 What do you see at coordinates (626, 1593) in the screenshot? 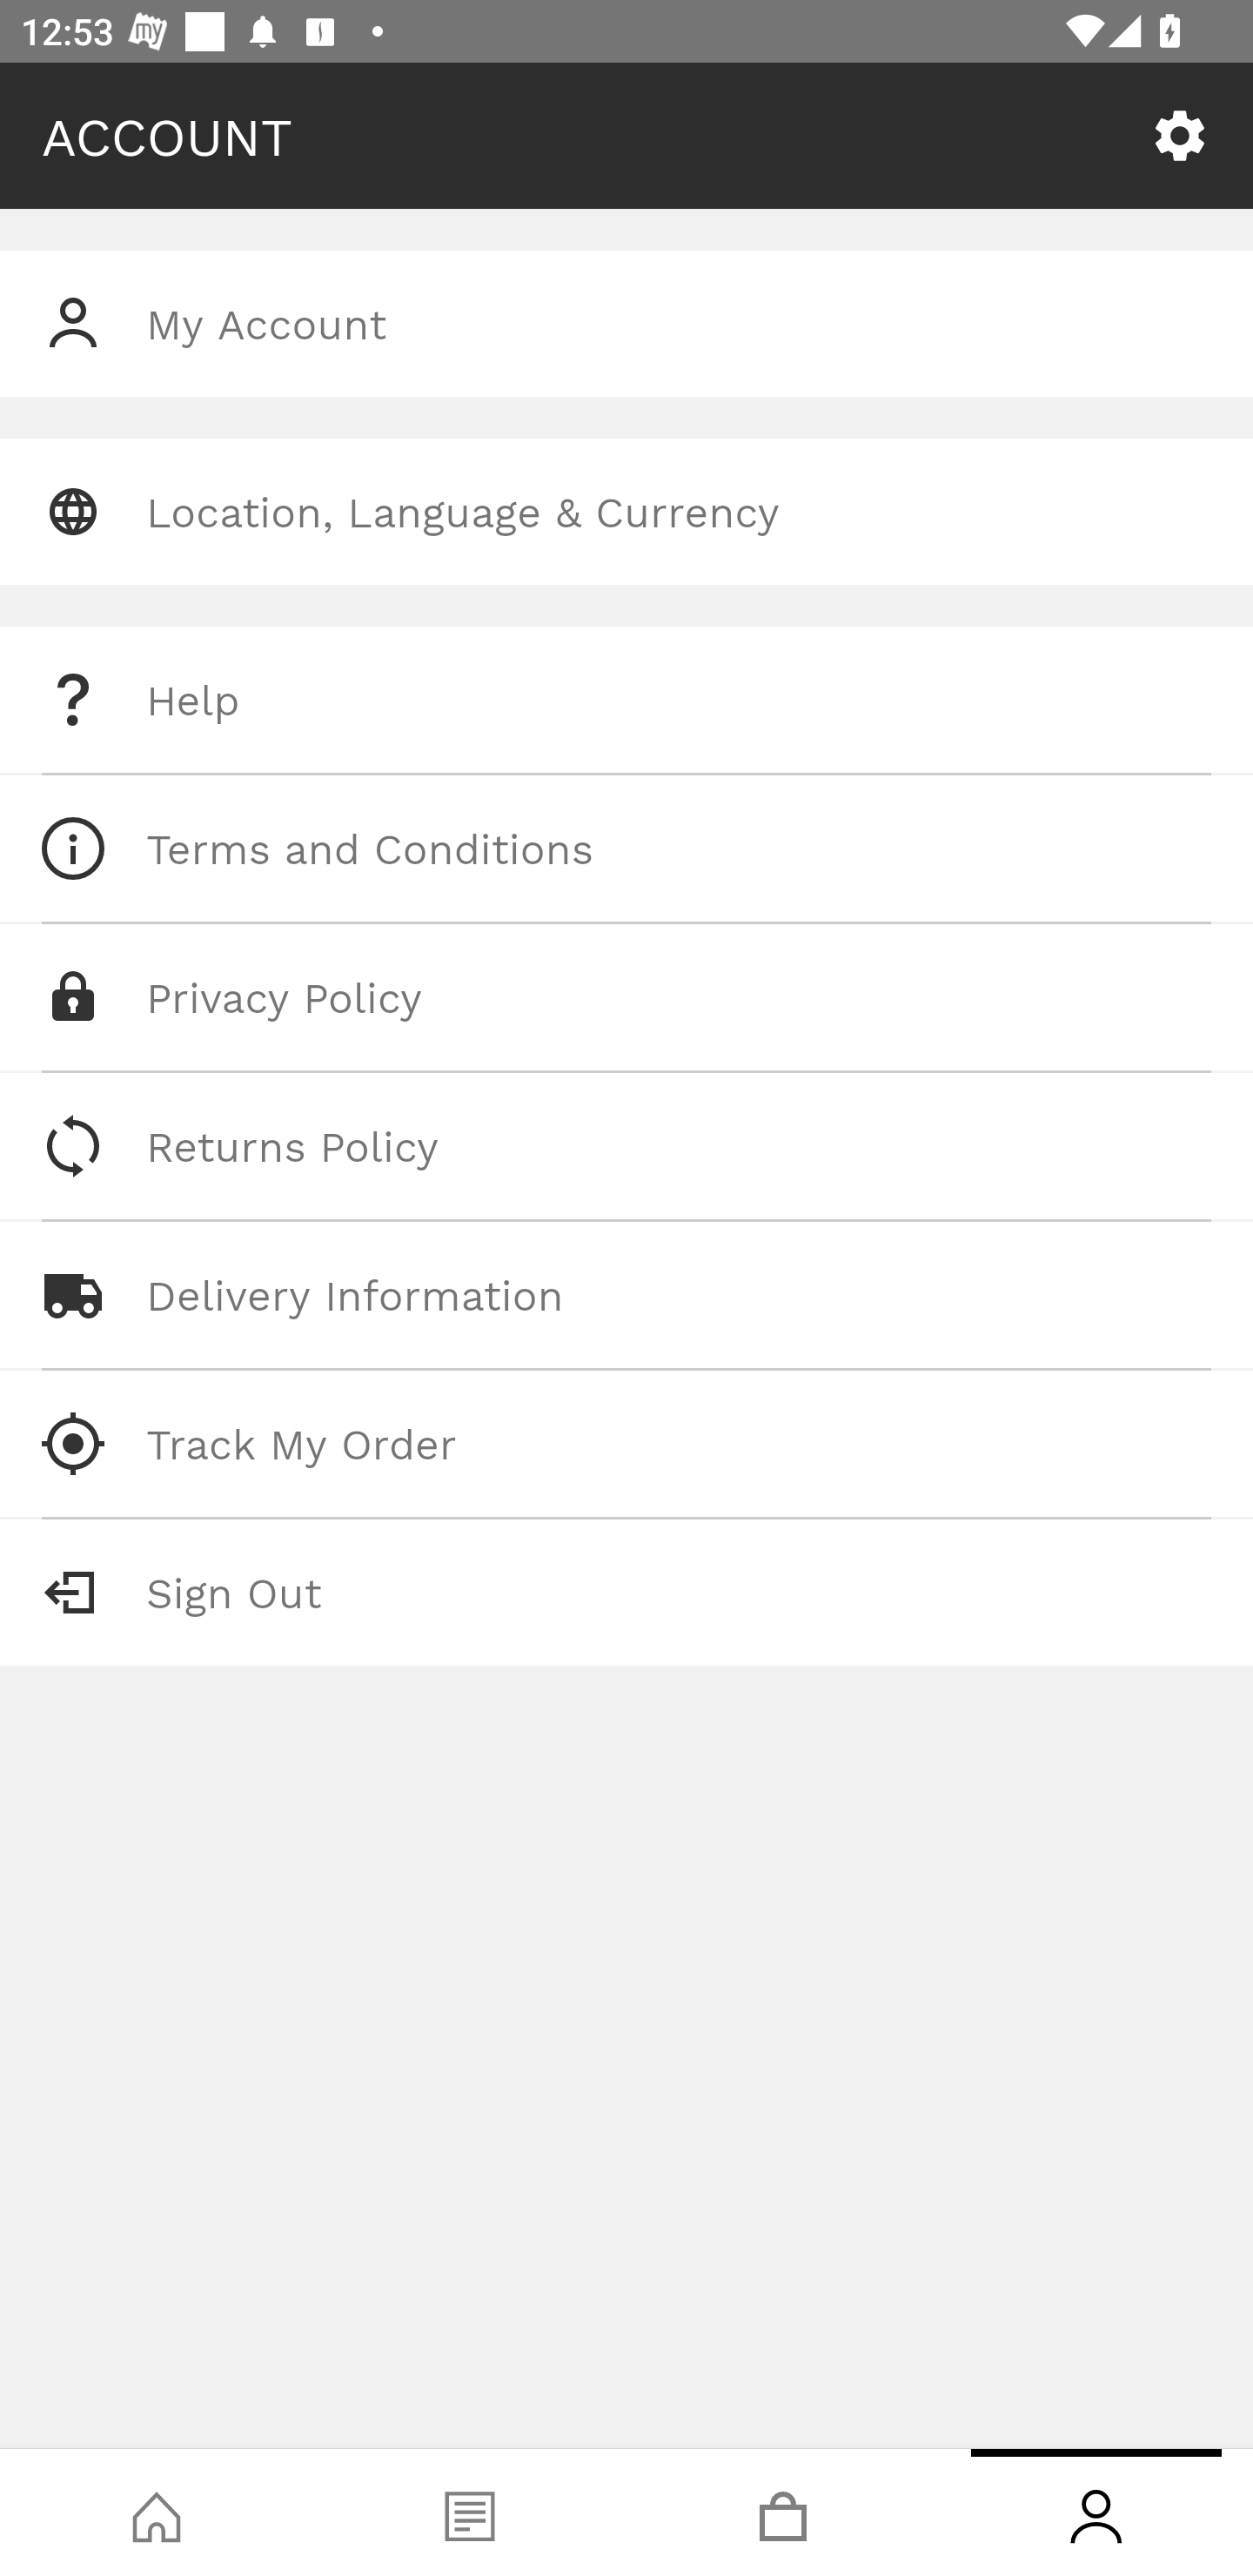
I see `Sign Out` at bounding box center [626, 1593].